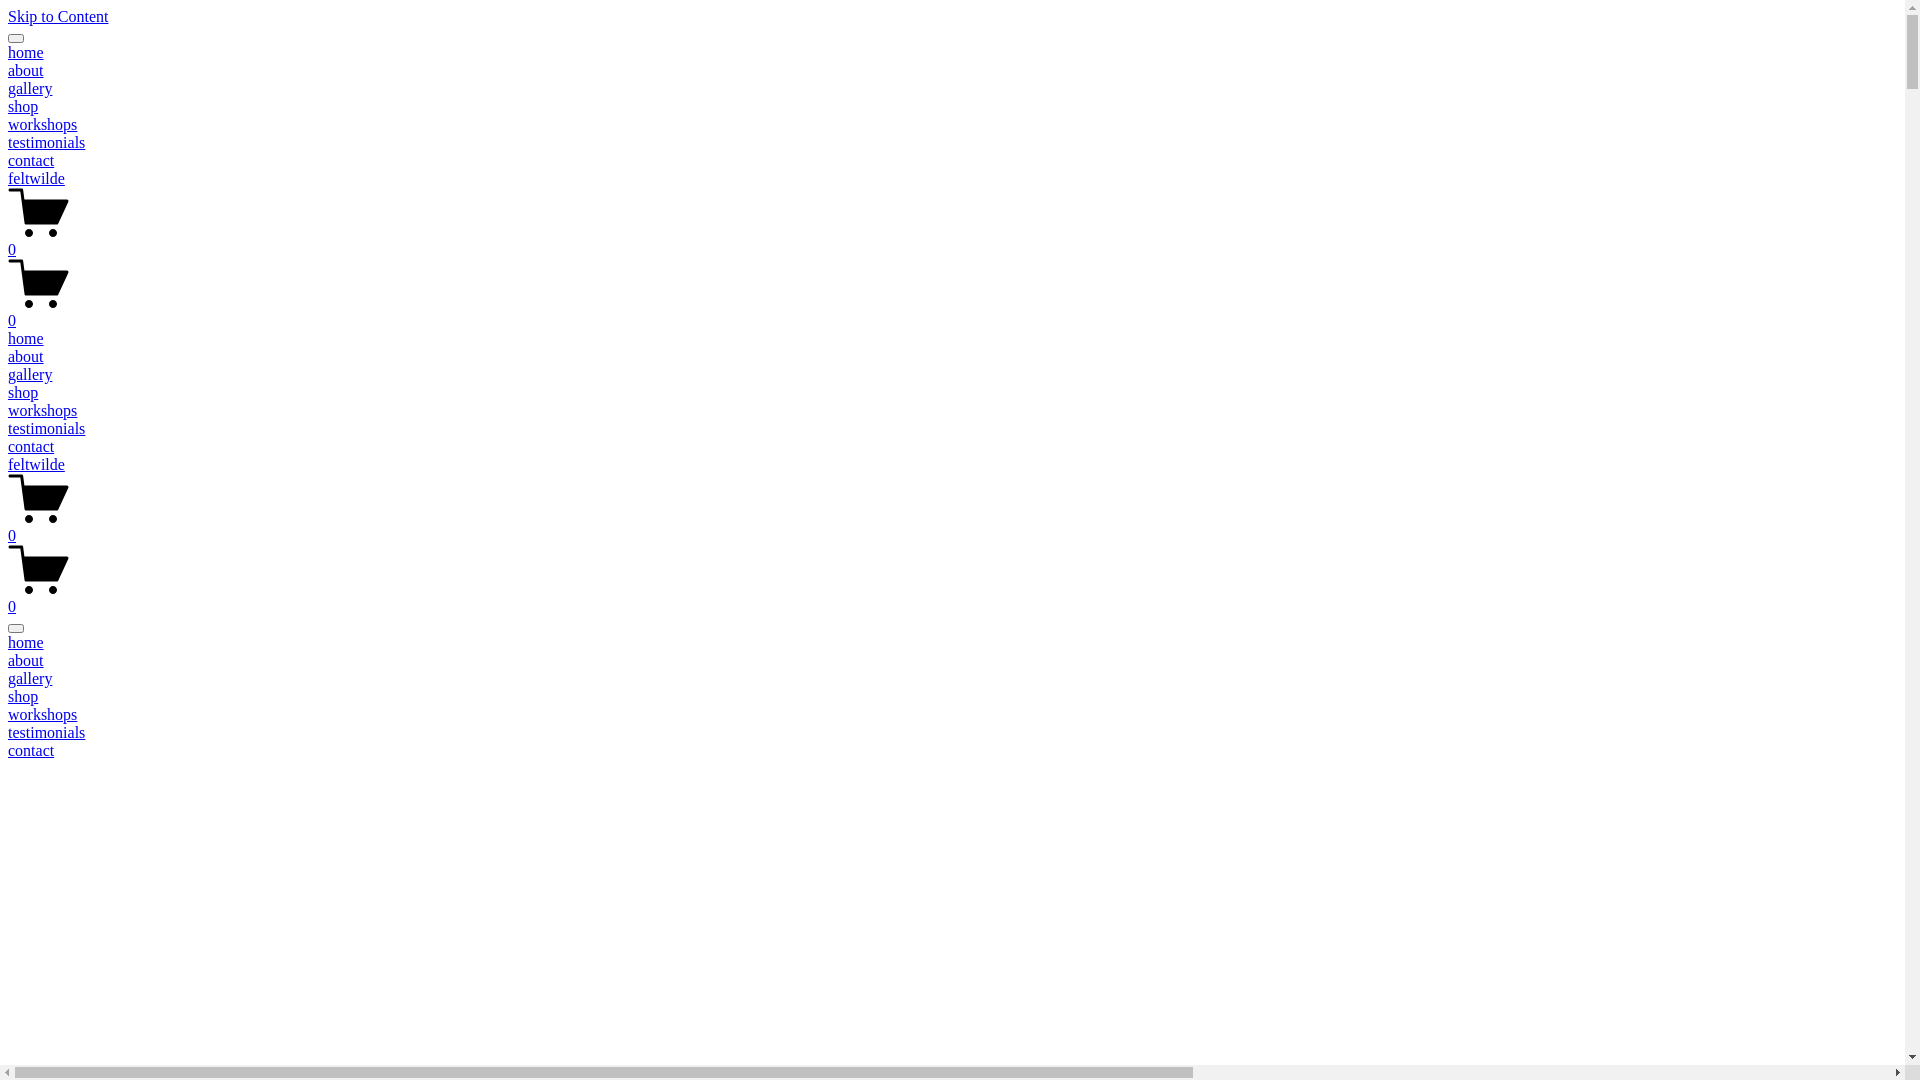  I want to click on about, so click(952, 661).